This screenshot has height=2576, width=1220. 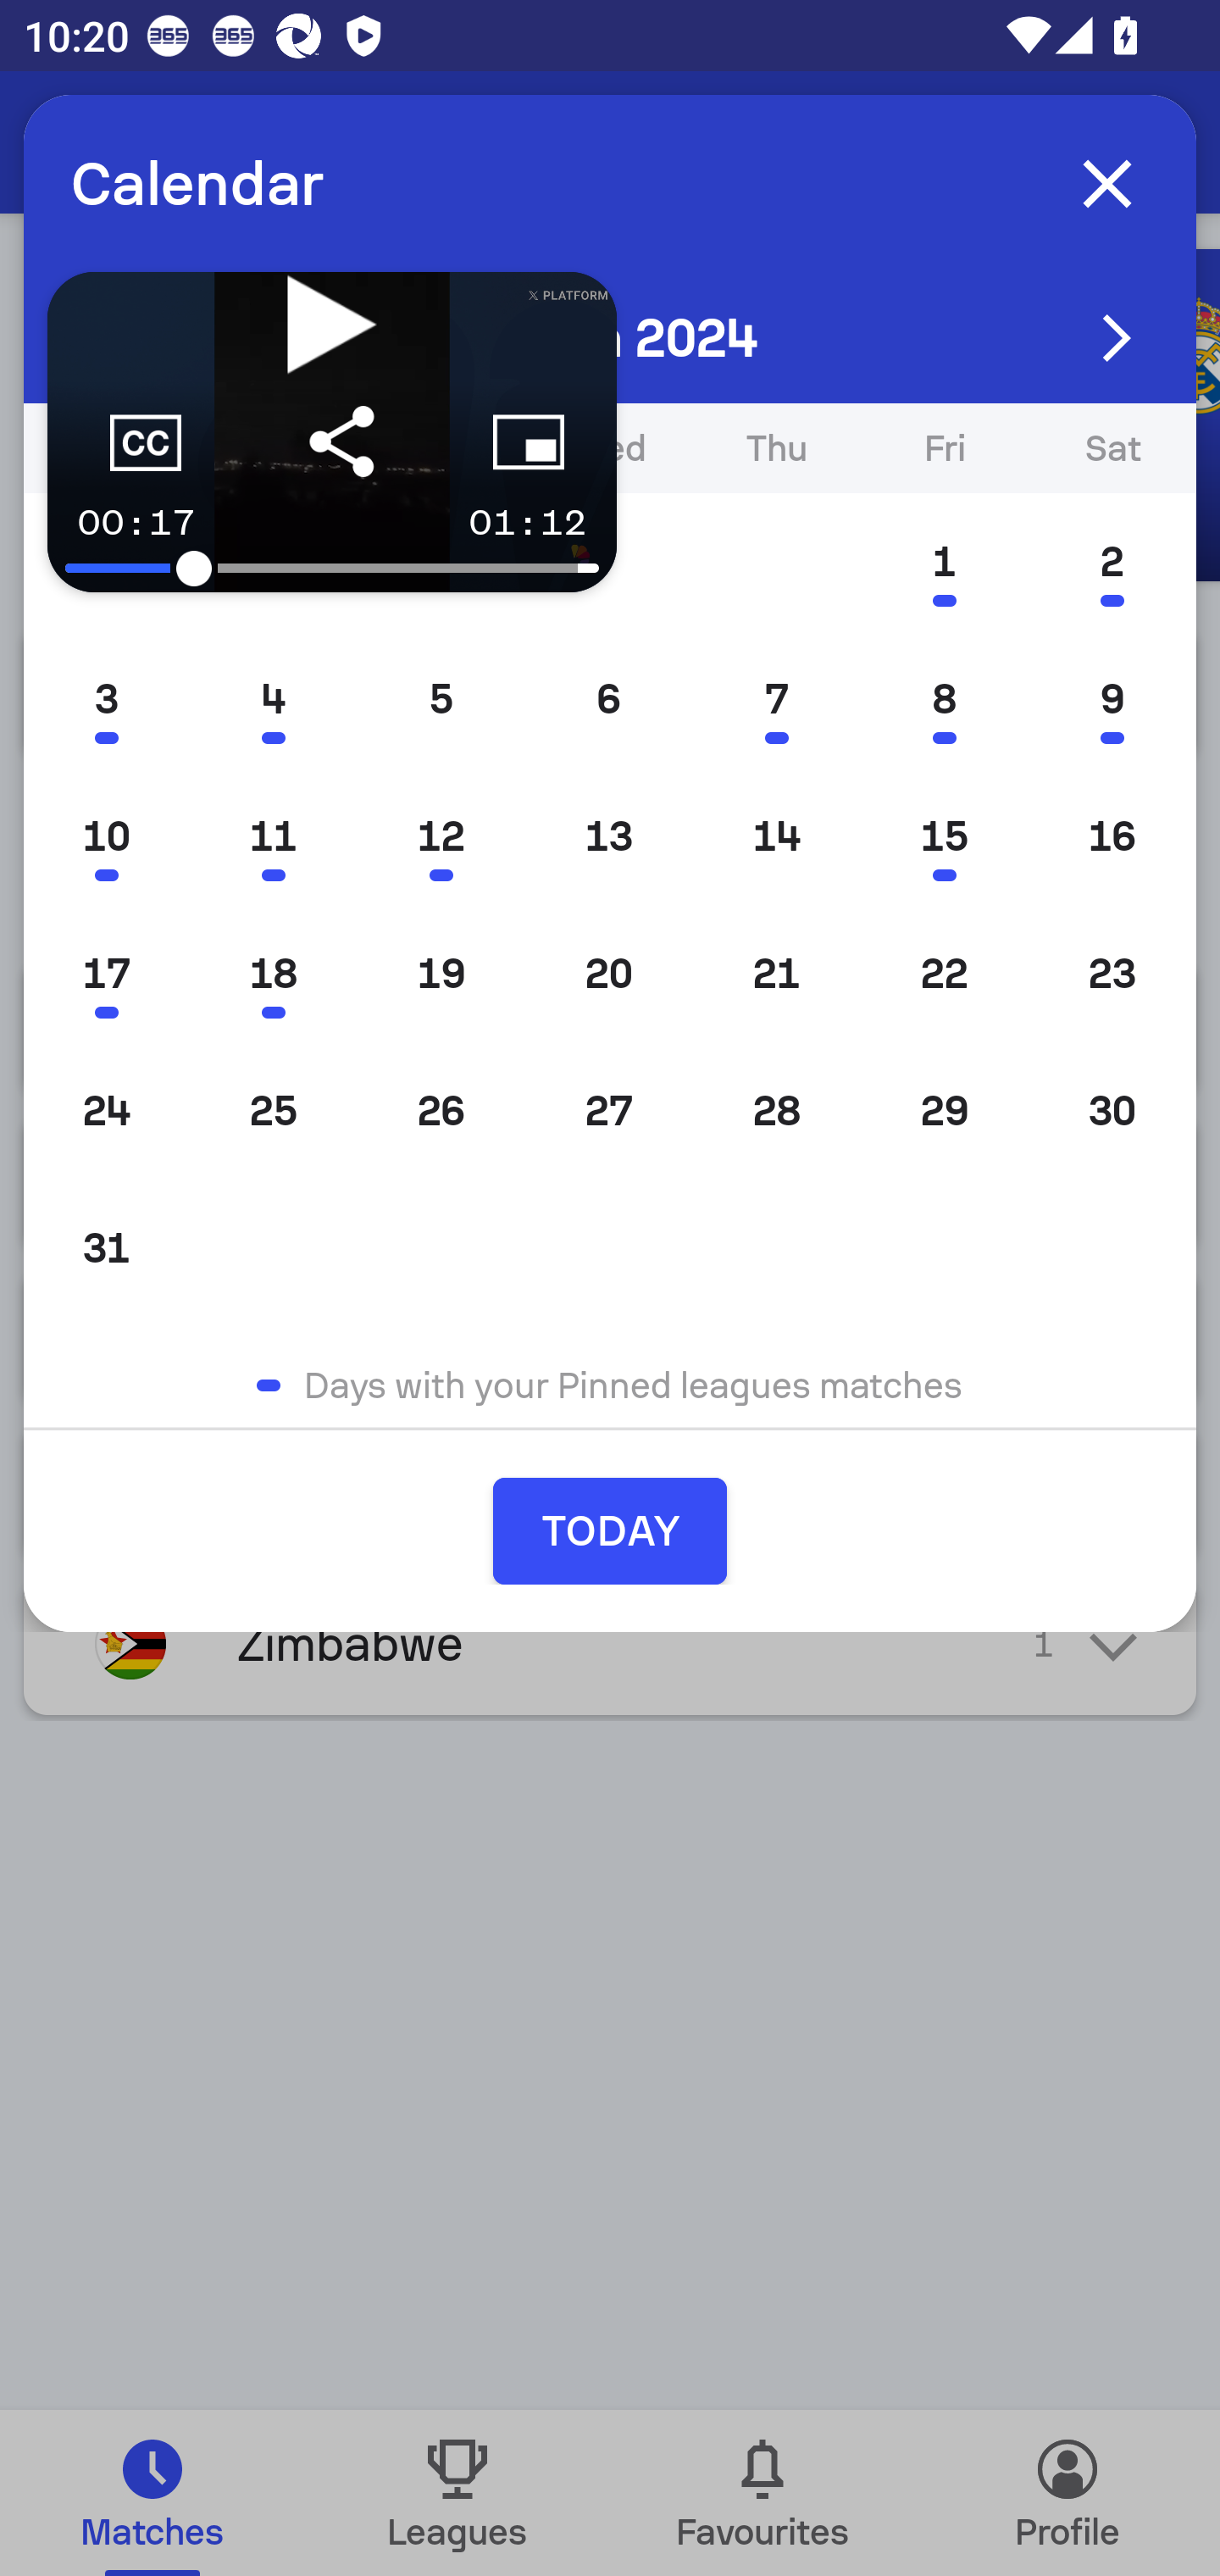 I want to click on 13, so click(x=608, y=836).